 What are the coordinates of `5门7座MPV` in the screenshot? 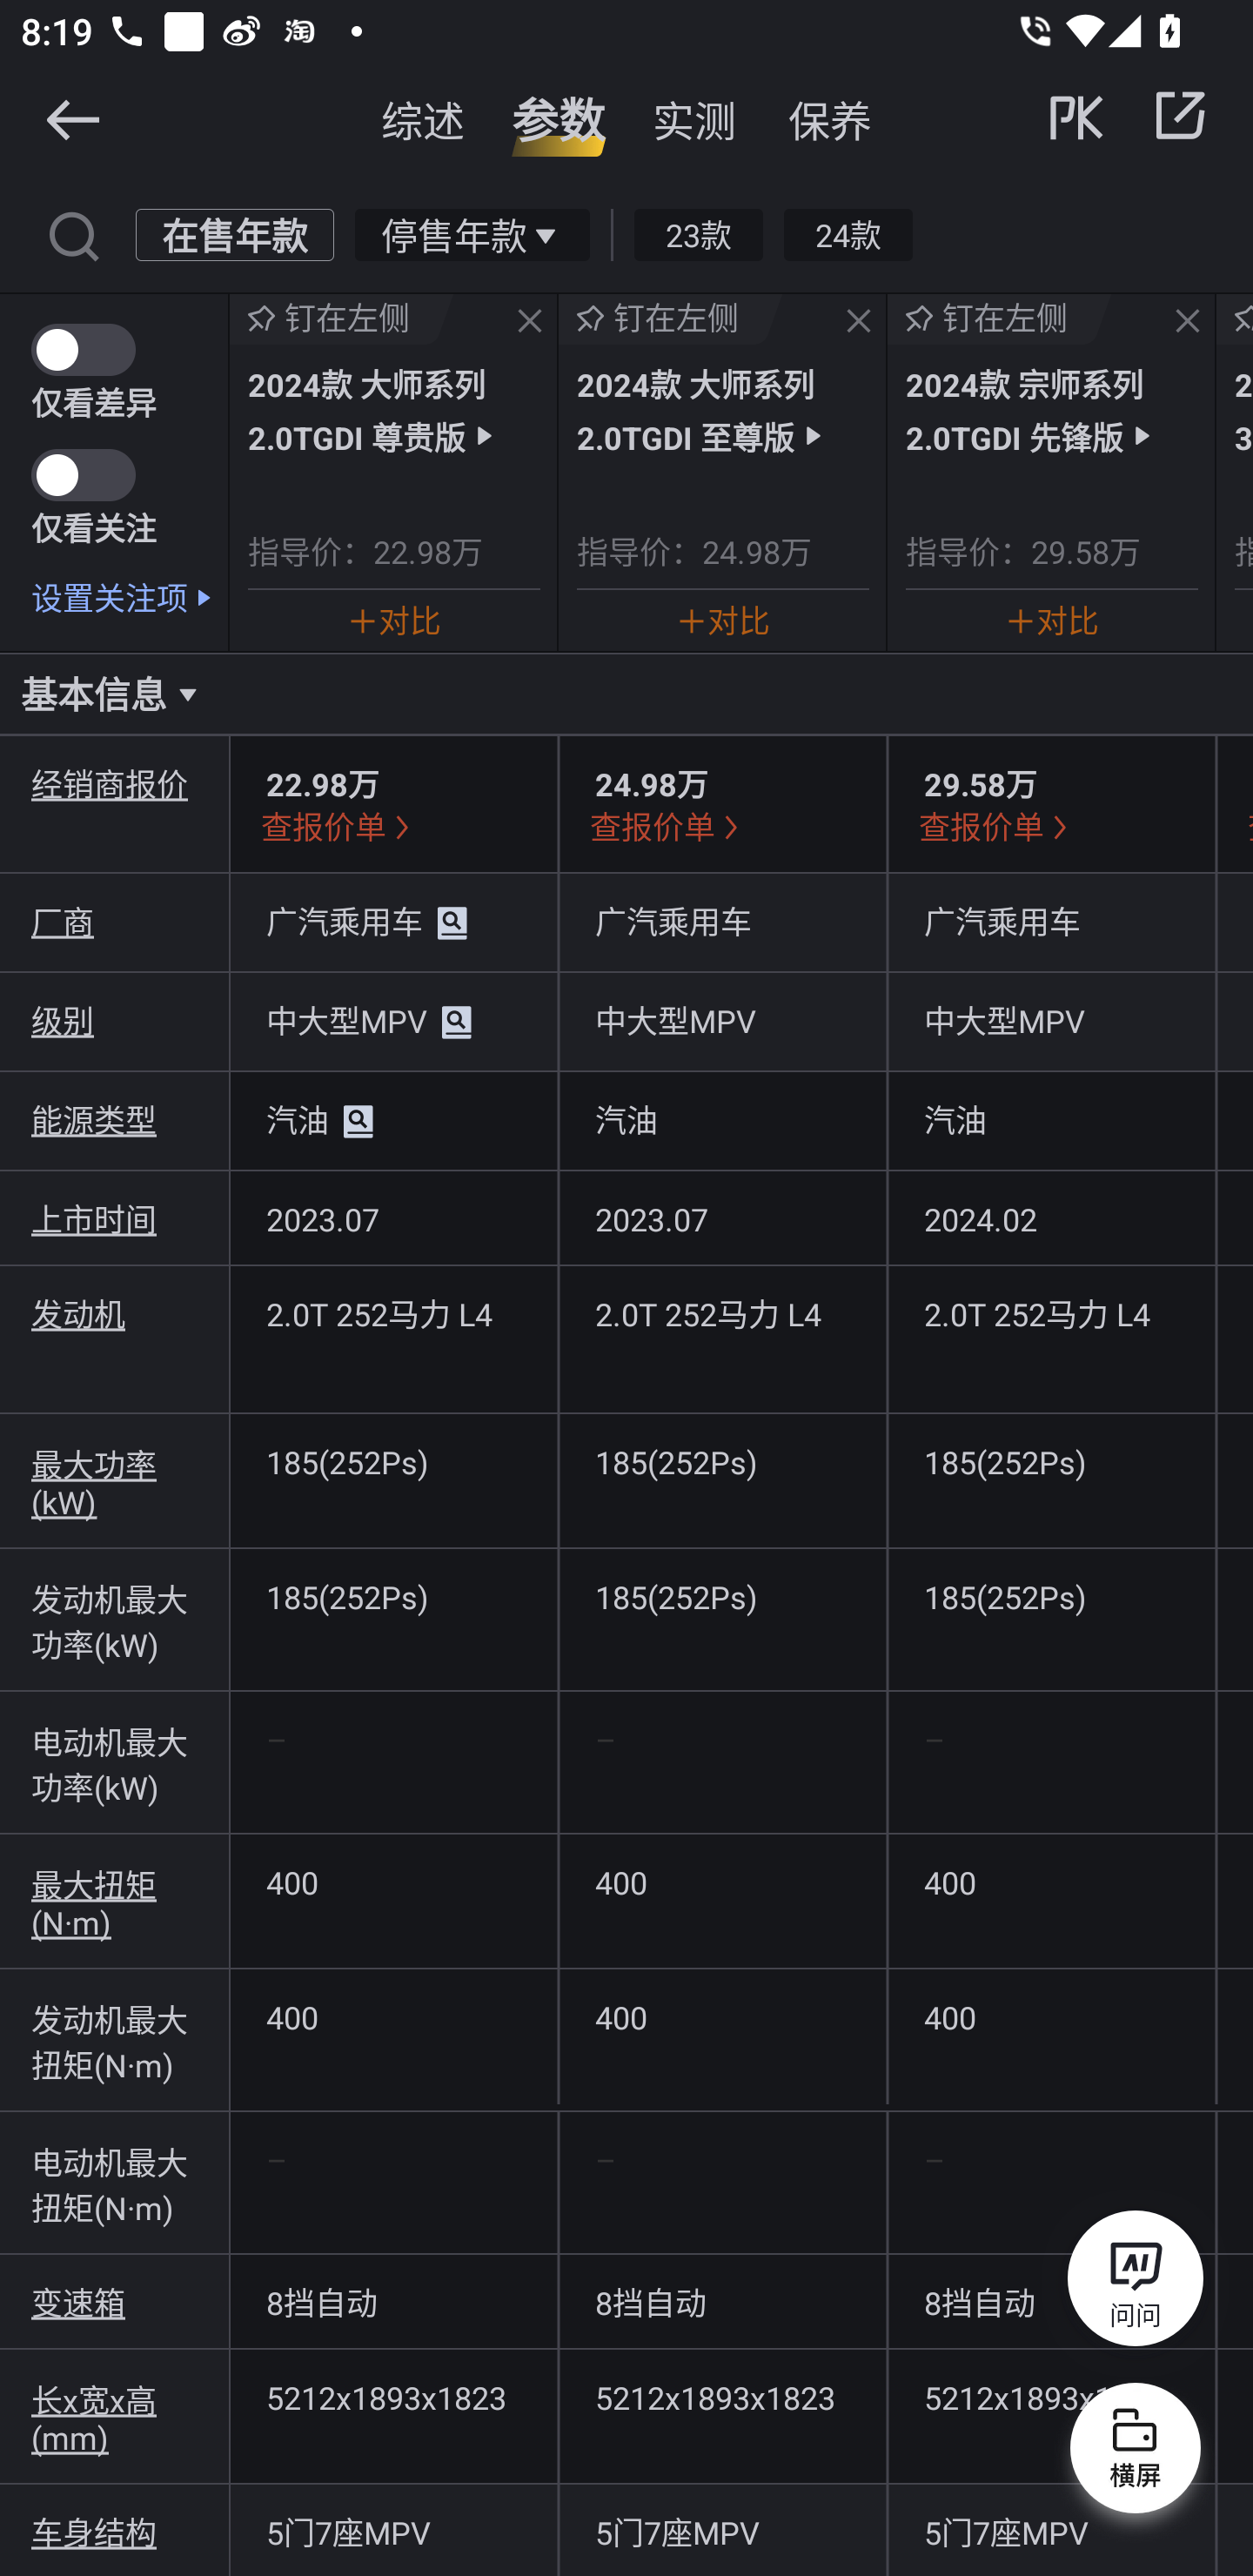 It's located at (722, 2531).